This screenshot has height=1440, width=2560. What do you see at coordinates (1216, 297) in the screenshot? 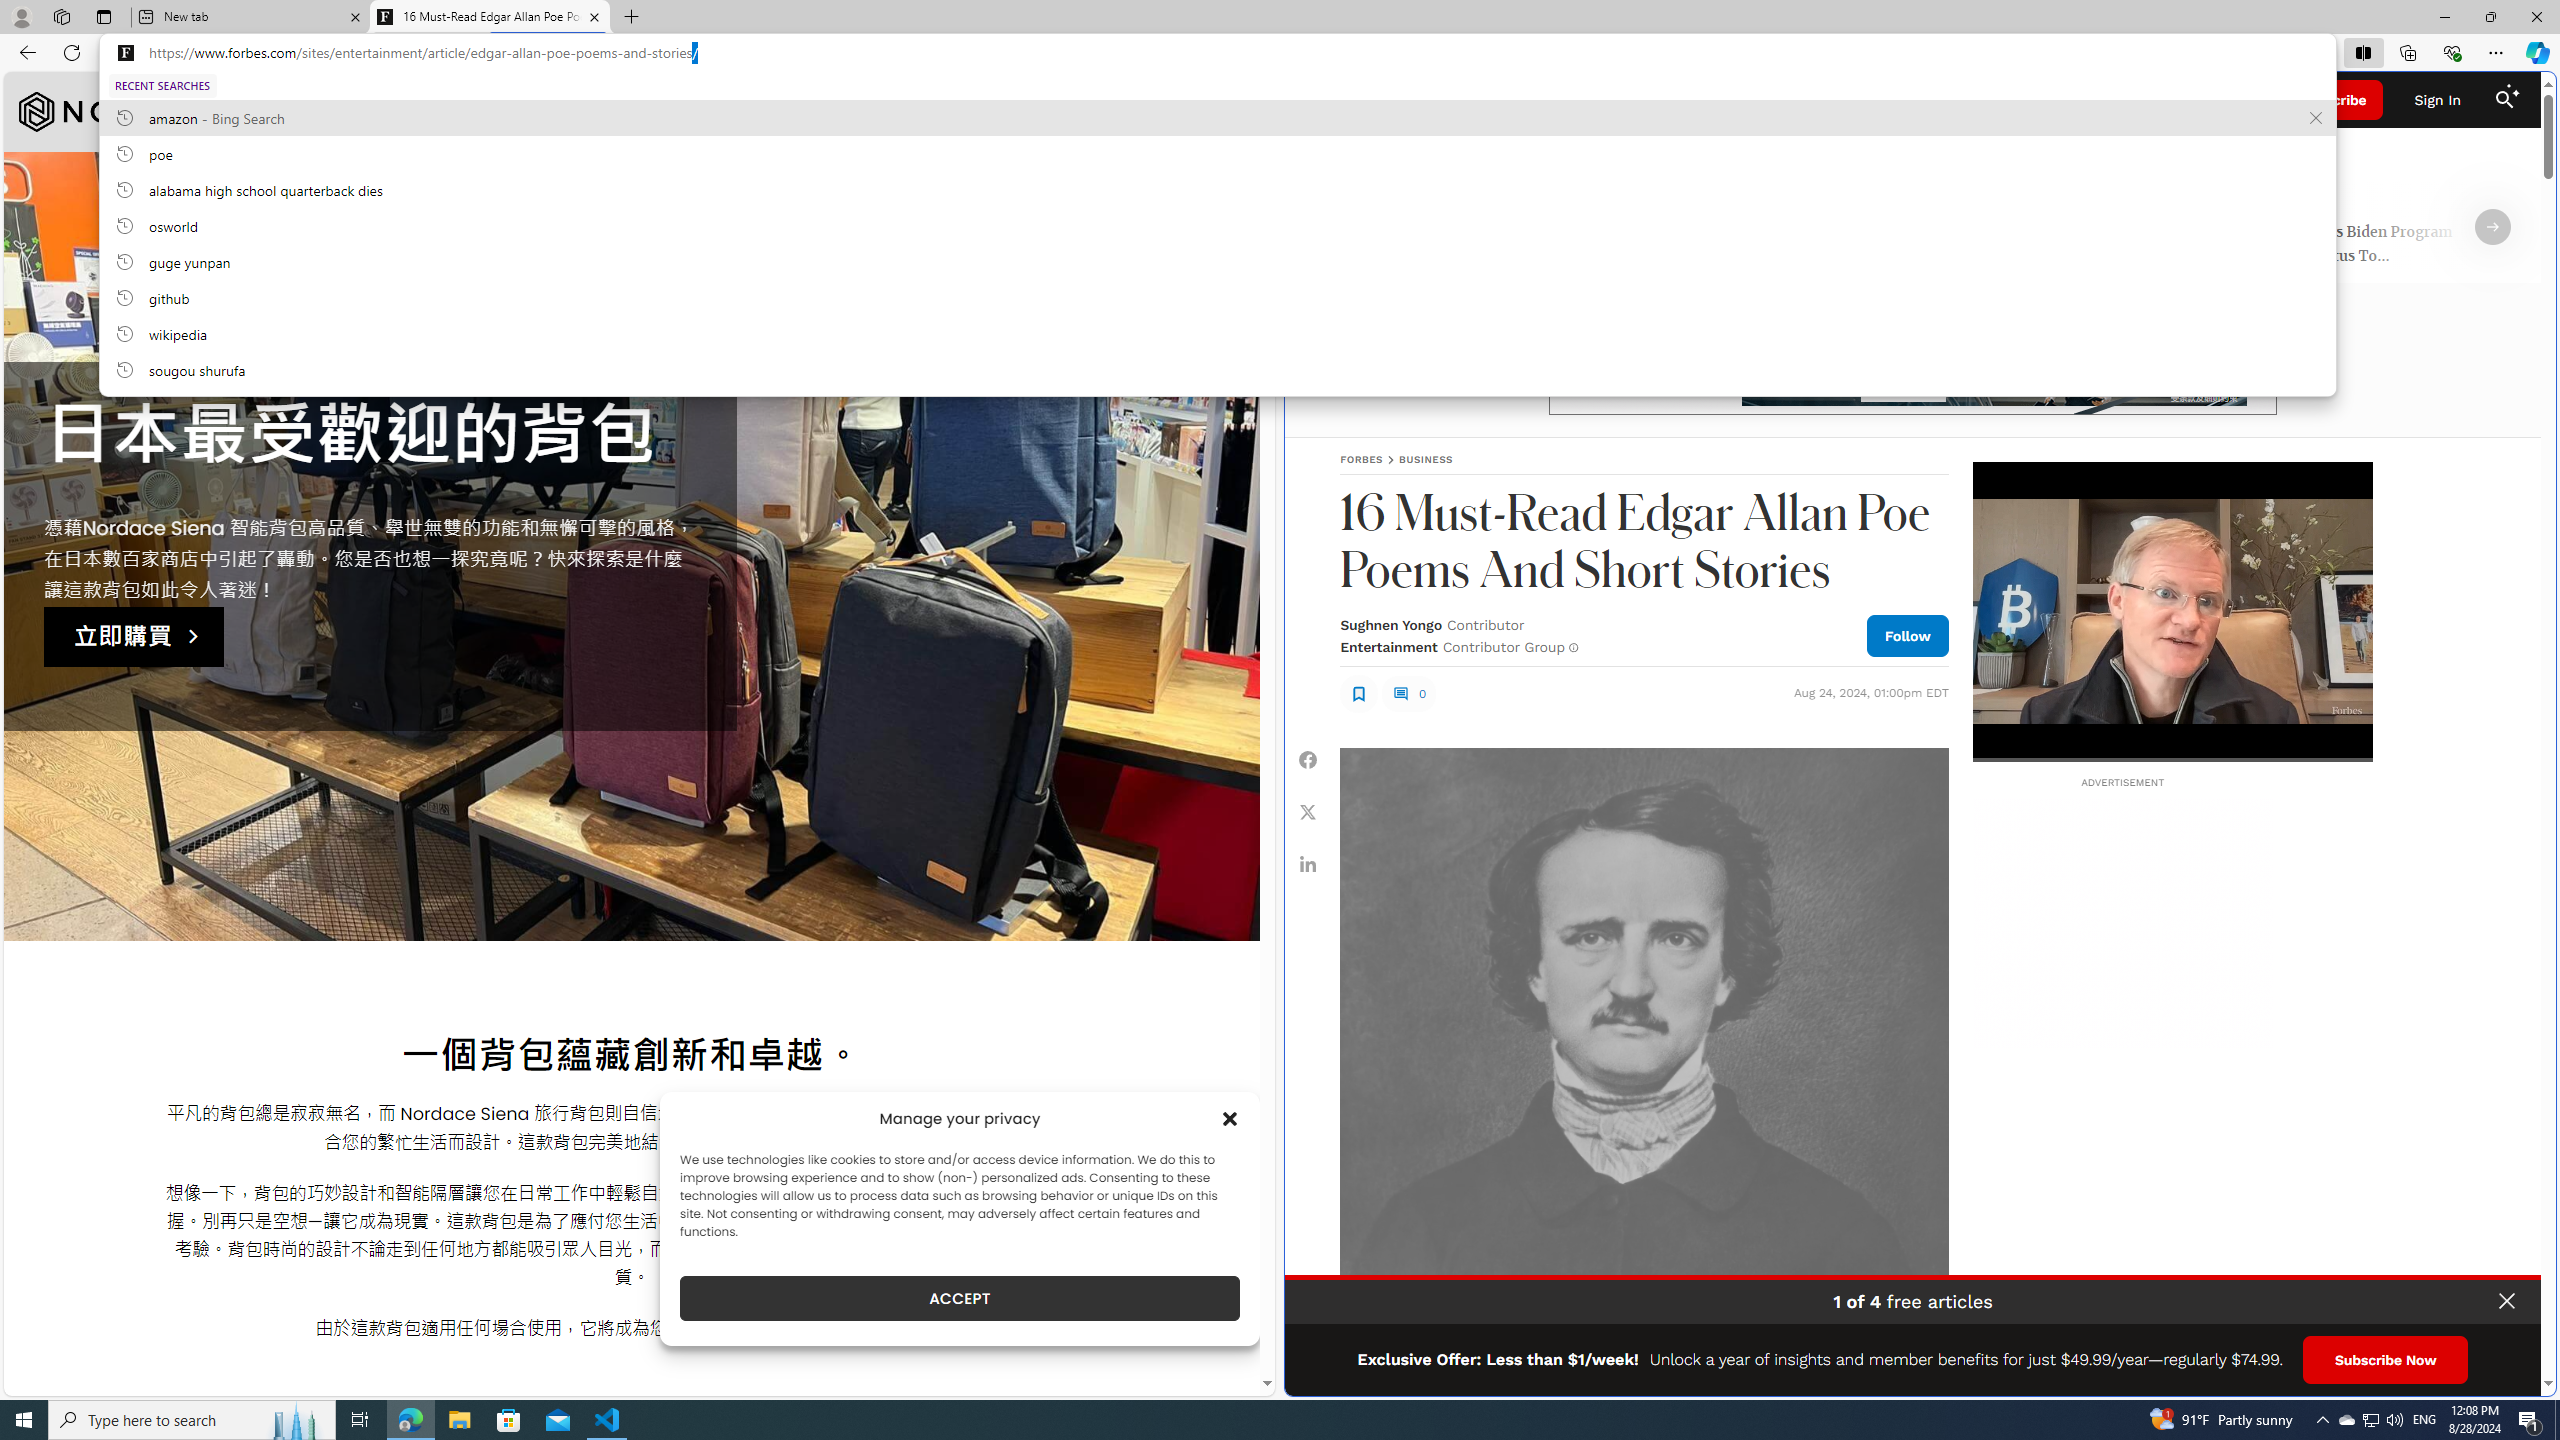
I see `github, recent searches from history` at bounding box center [1216, 297].